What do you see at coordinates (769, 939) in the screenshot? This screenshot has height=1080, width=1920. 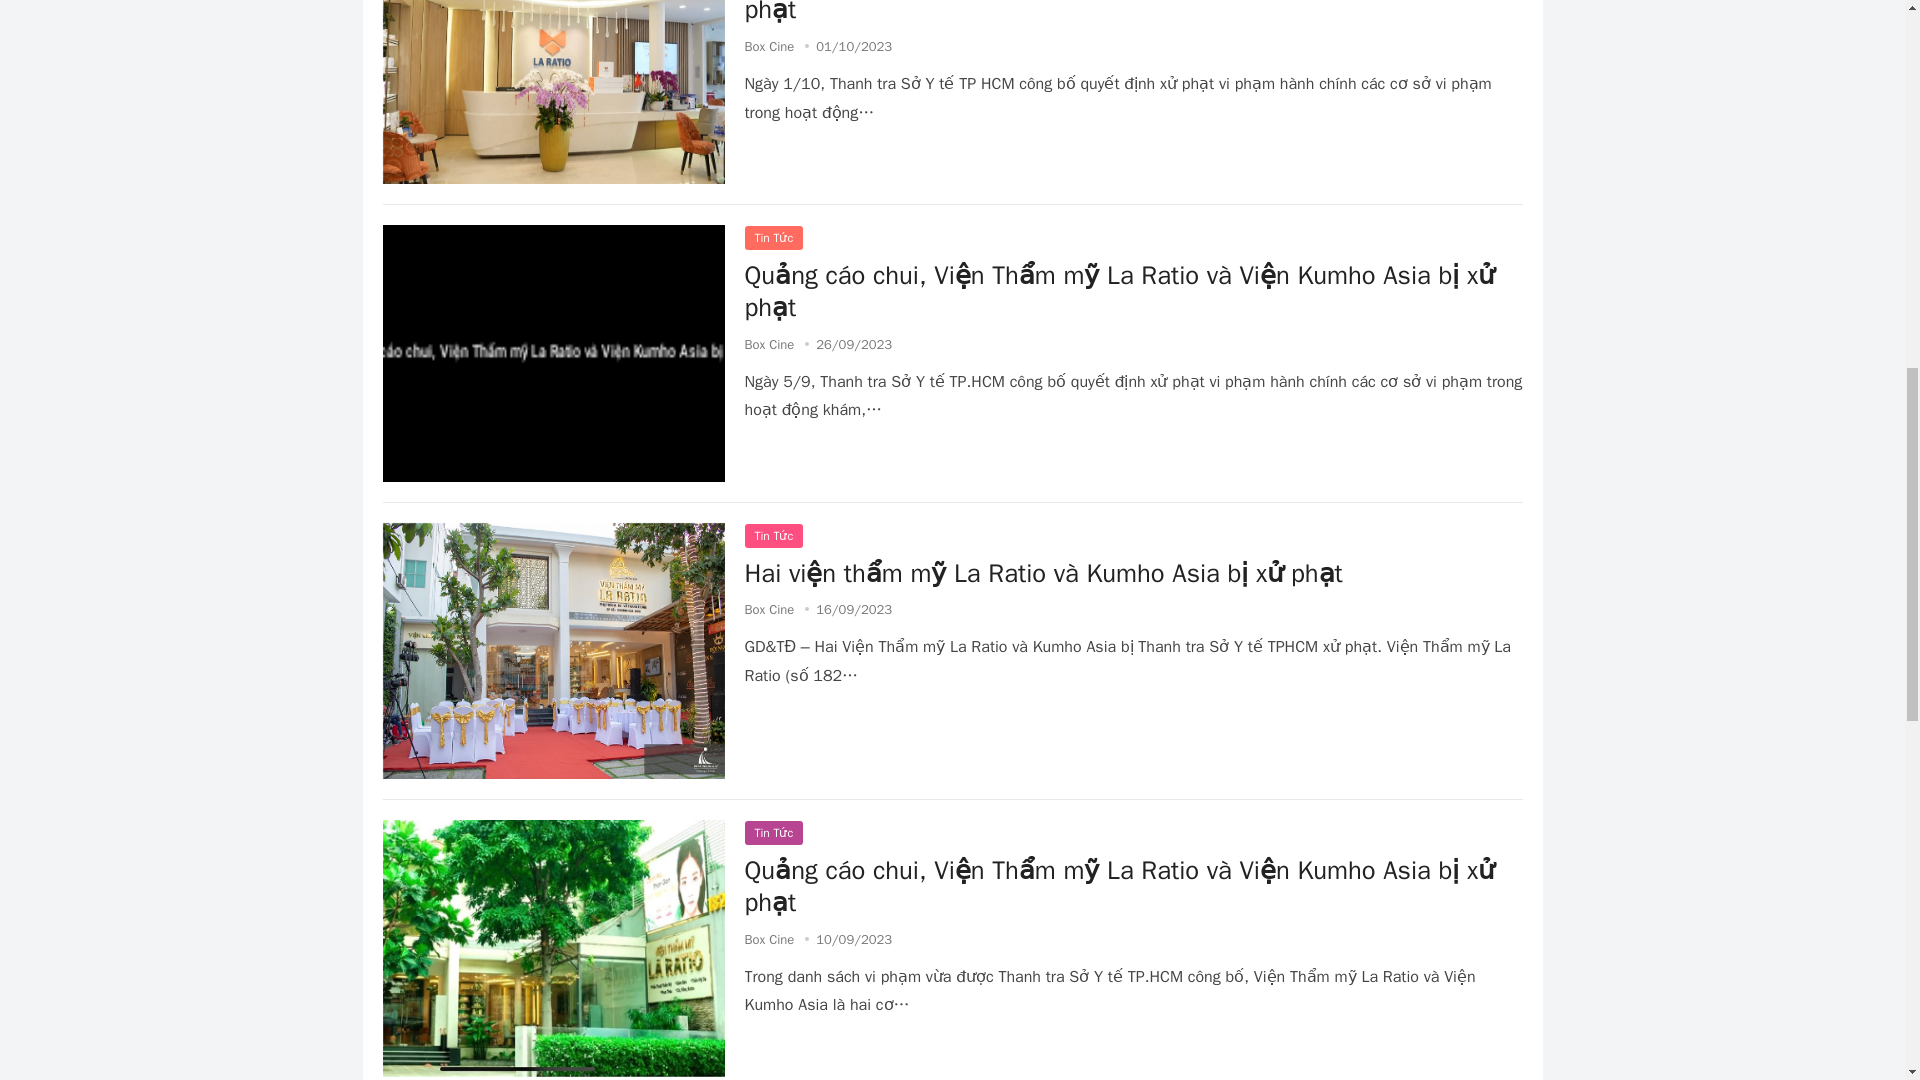 I see `Box Cine` at bounding box center [769, 939].